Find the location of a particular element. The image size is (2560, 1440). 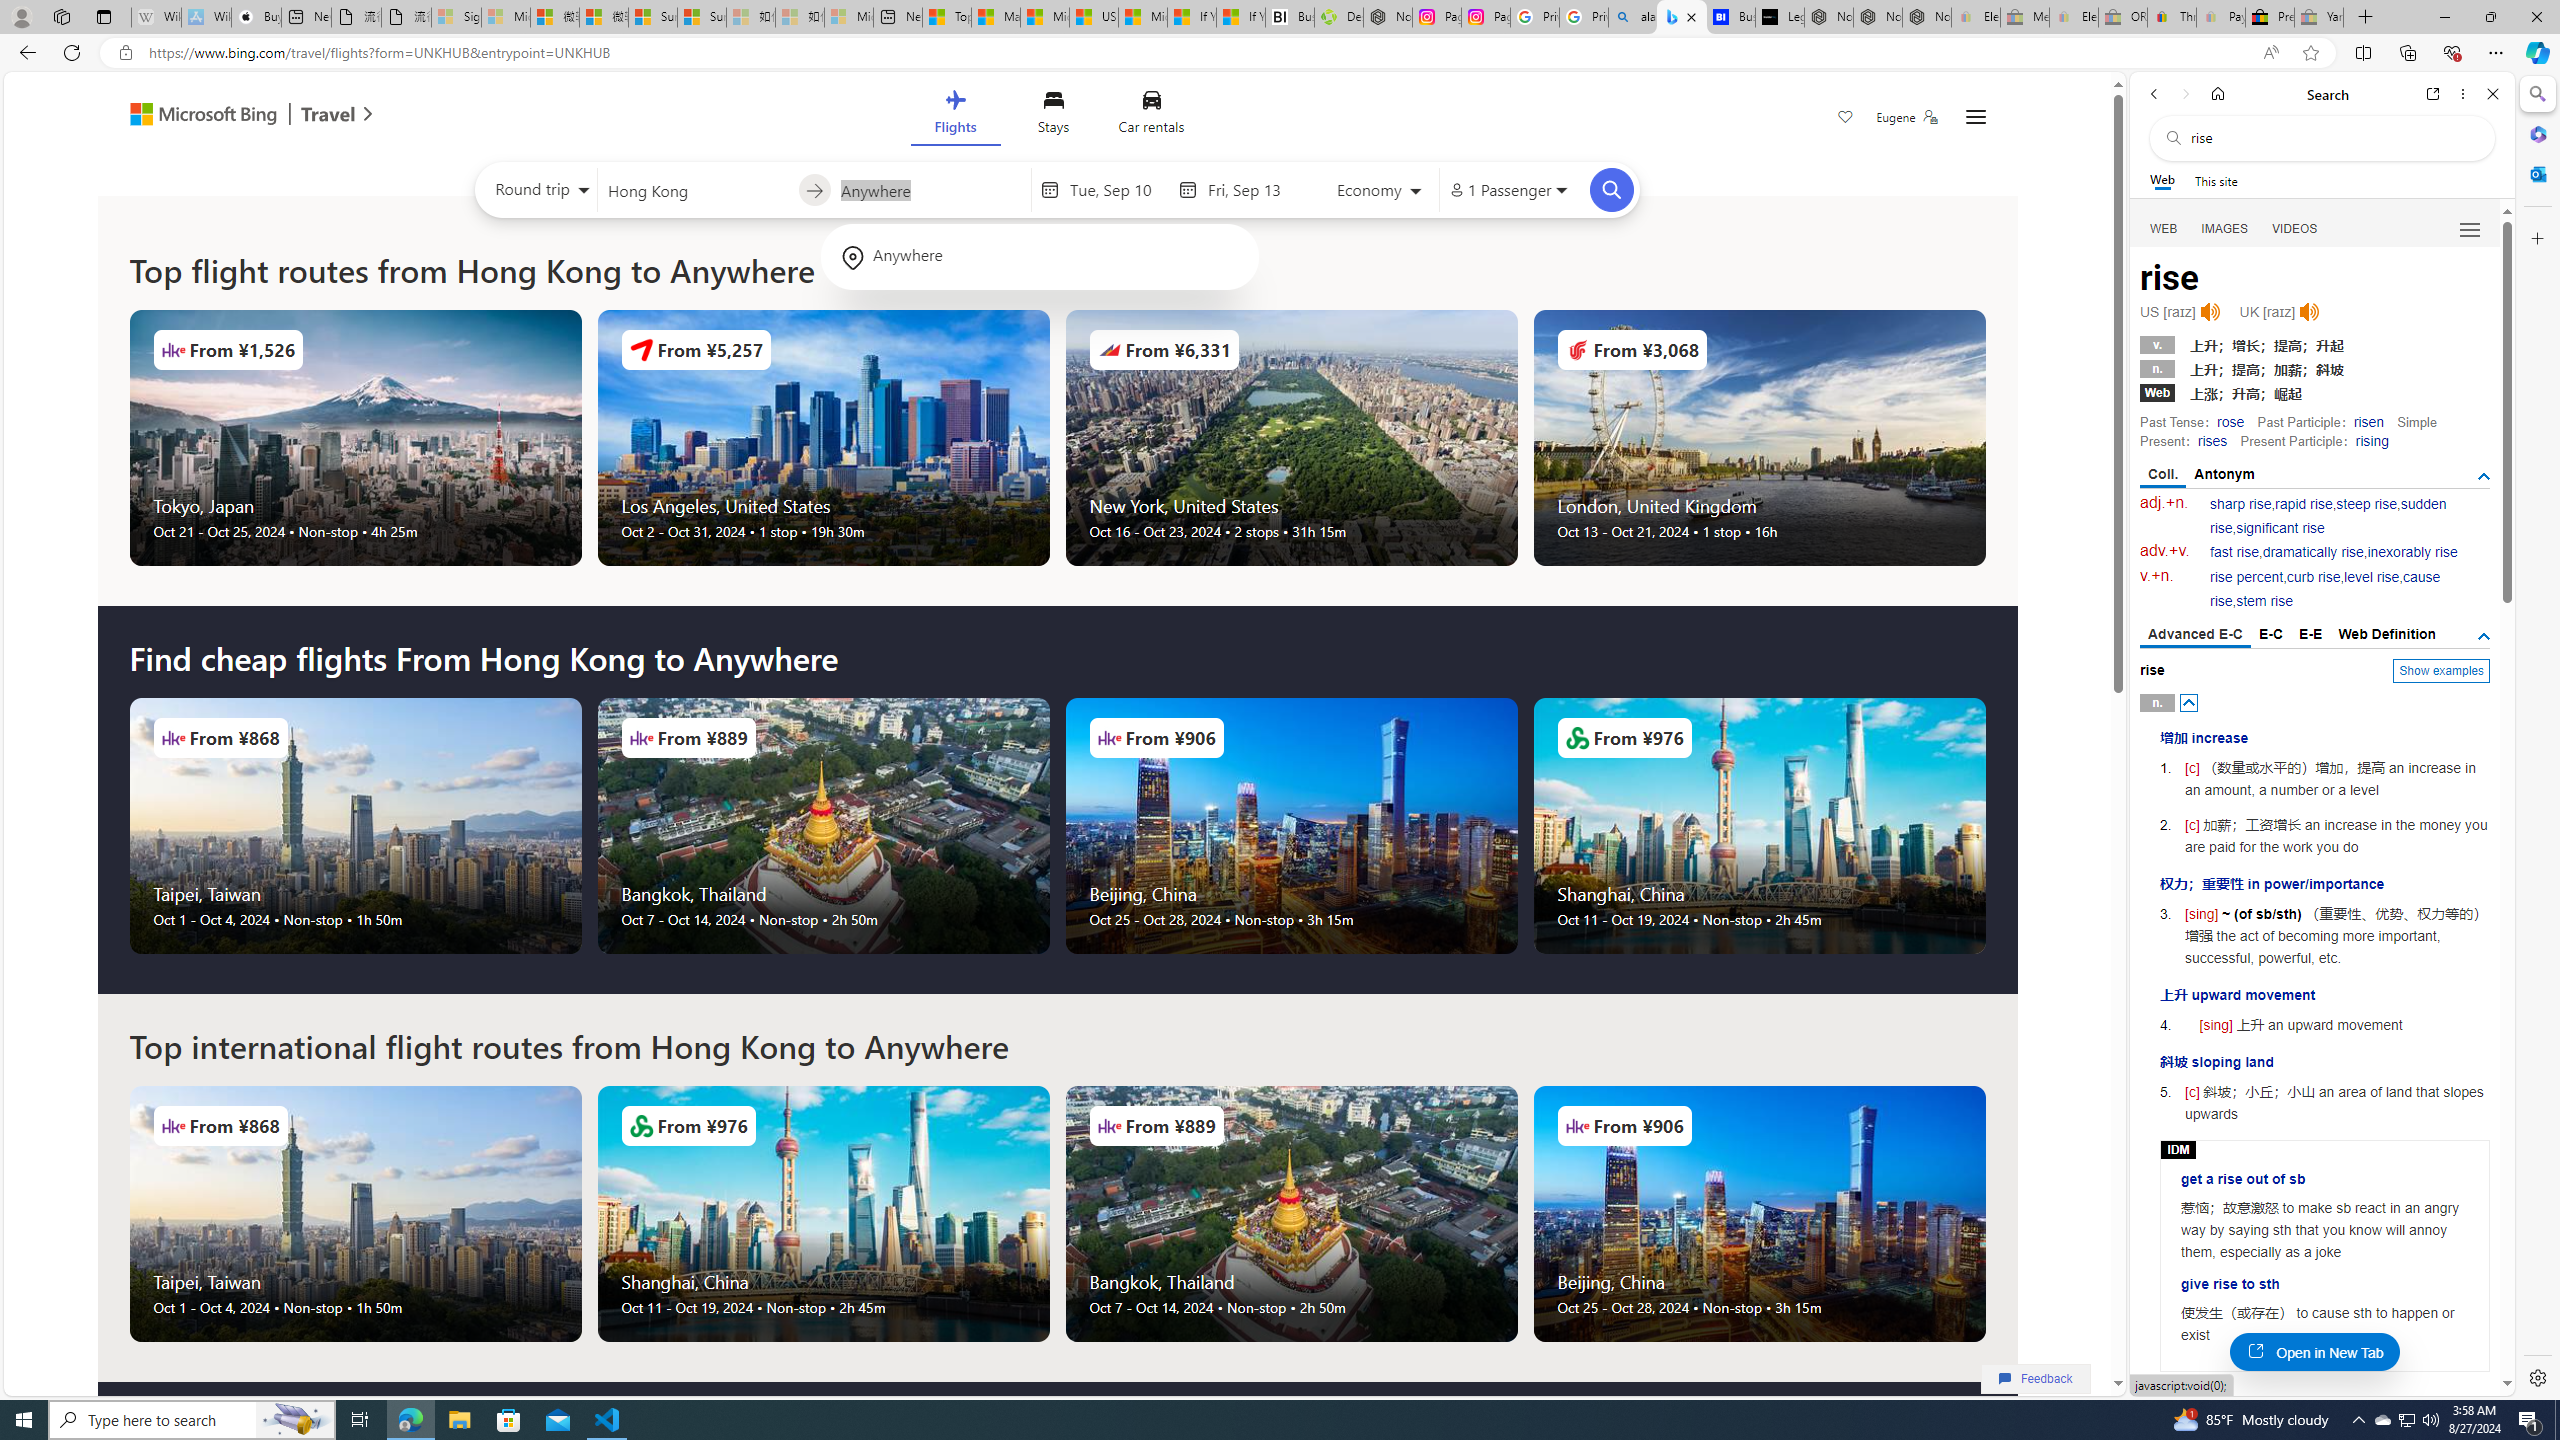

Microsoft Bing Travel is located at coordinates (230, 116).